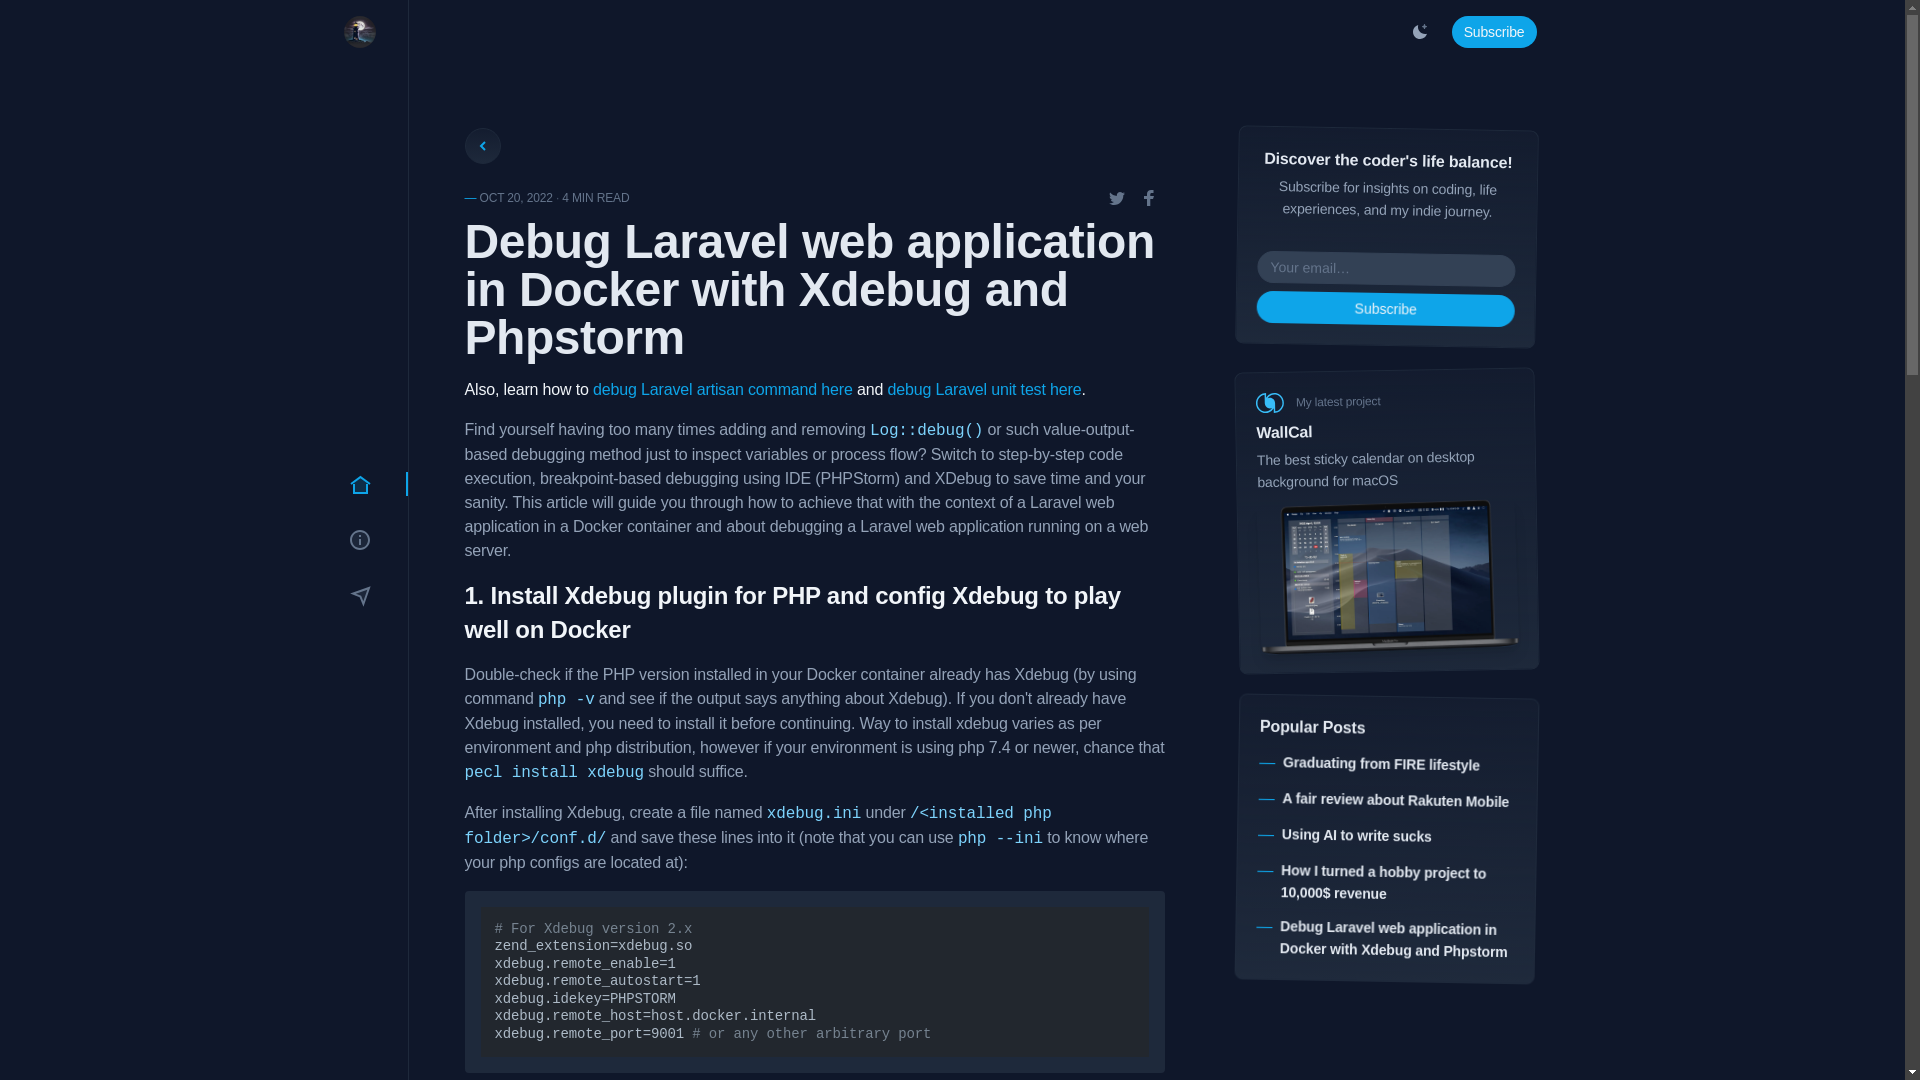 This screenshot has width=1920, height=1080. What do you see at coordinates (359, 483) in the screenshot?
I see `Home` at bounding box center [359, 483].